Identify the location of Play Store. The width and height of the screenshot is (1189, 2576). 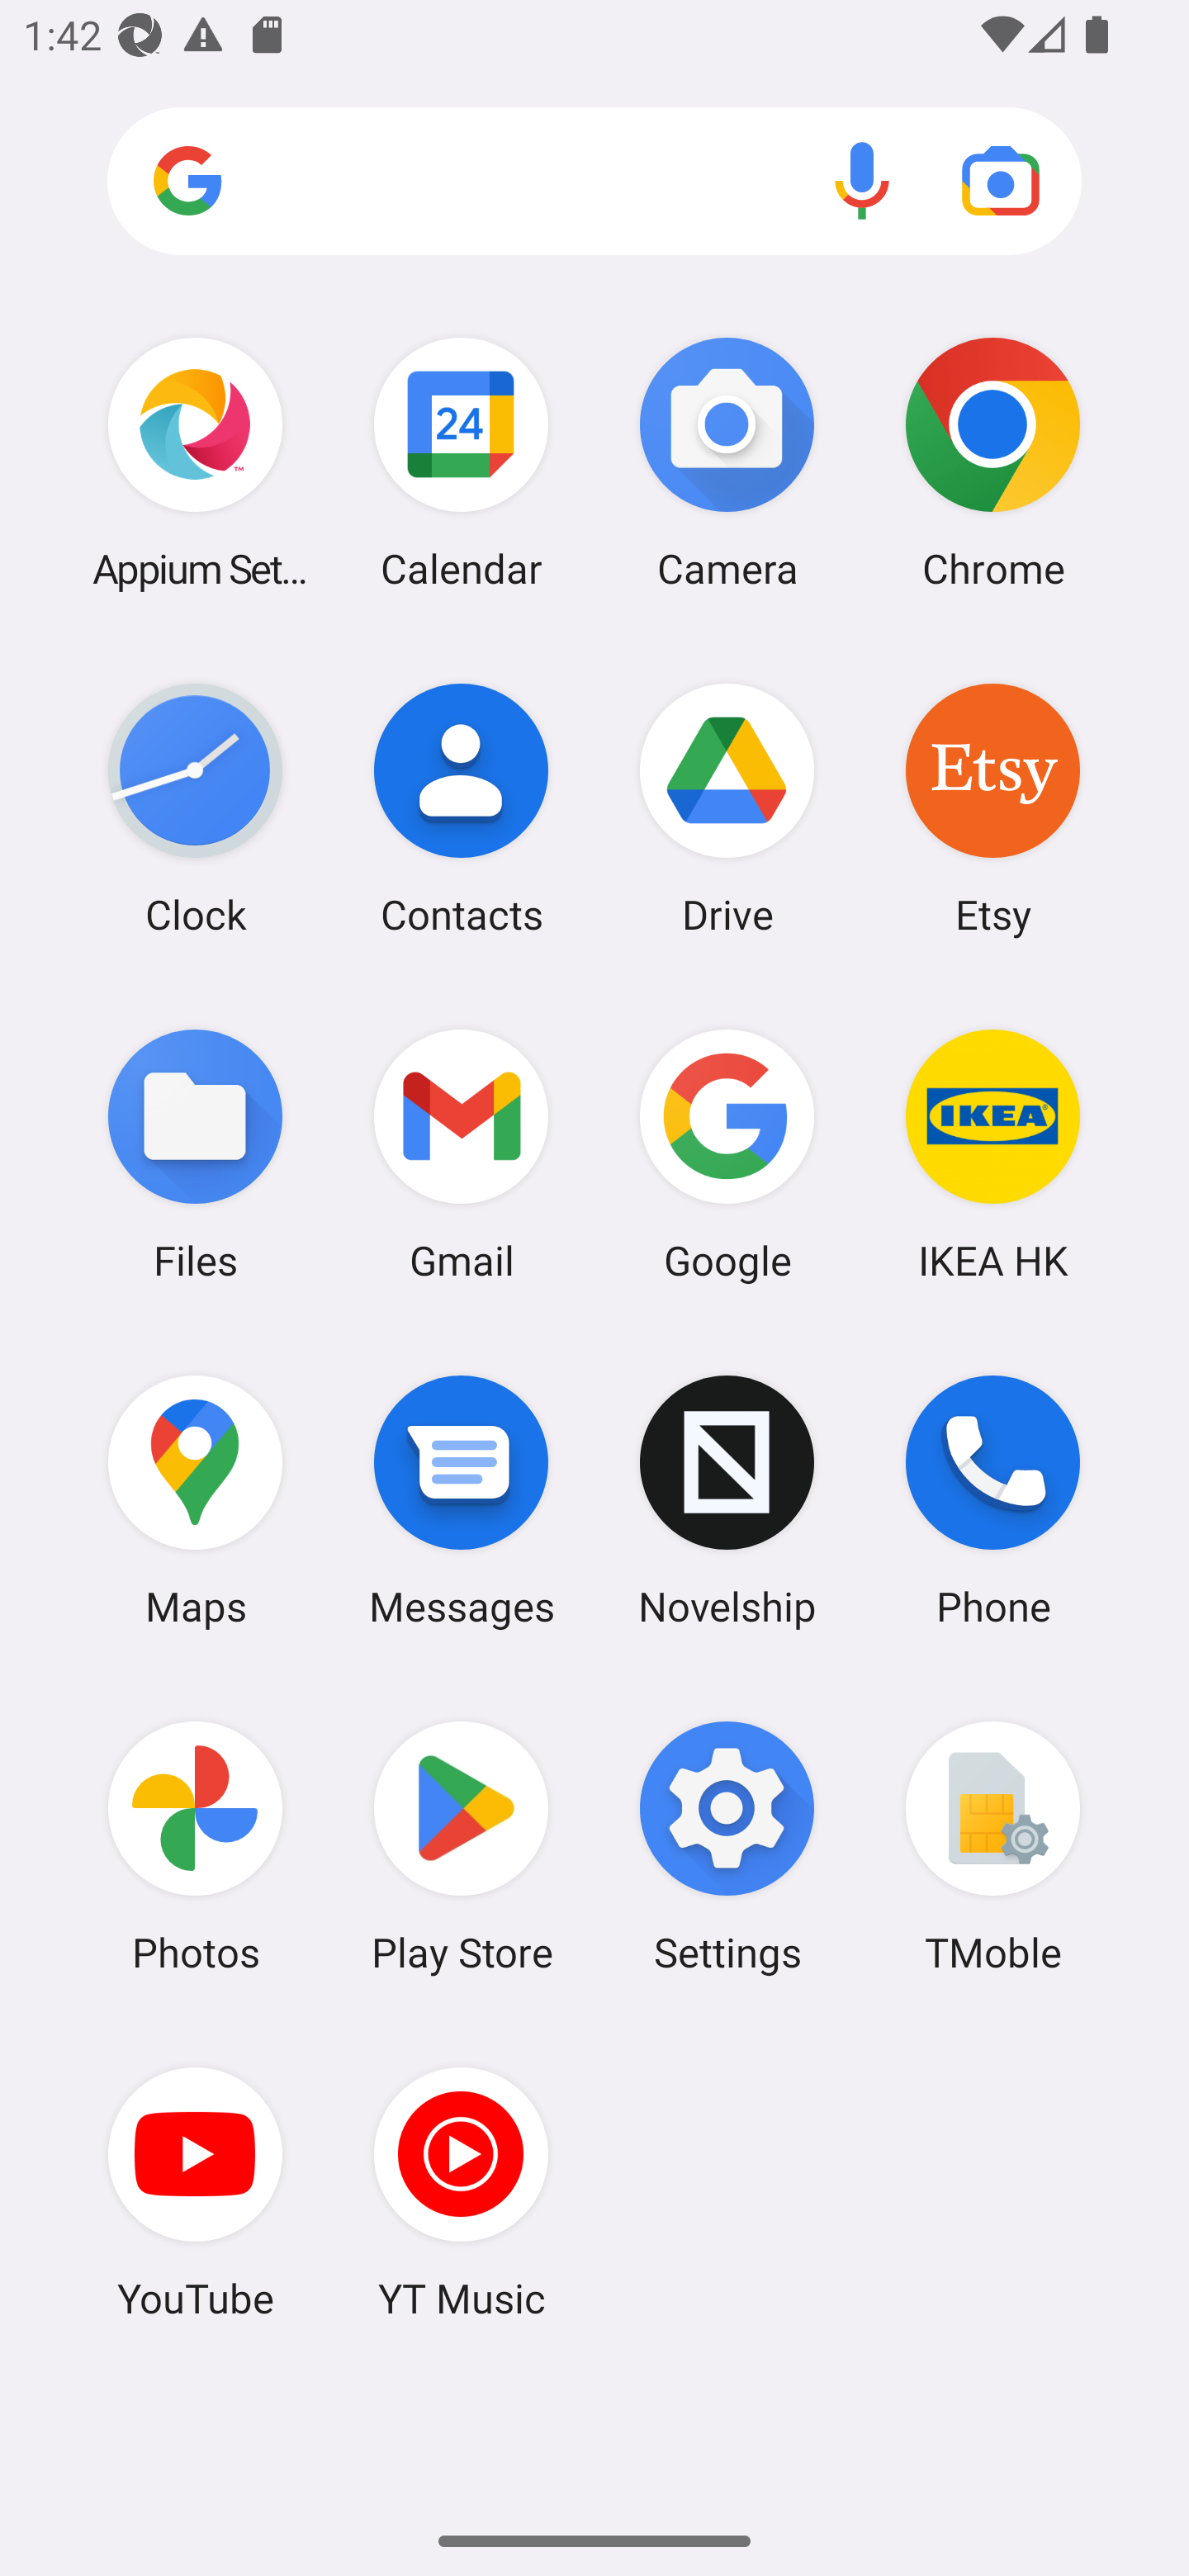
(461, 1847).